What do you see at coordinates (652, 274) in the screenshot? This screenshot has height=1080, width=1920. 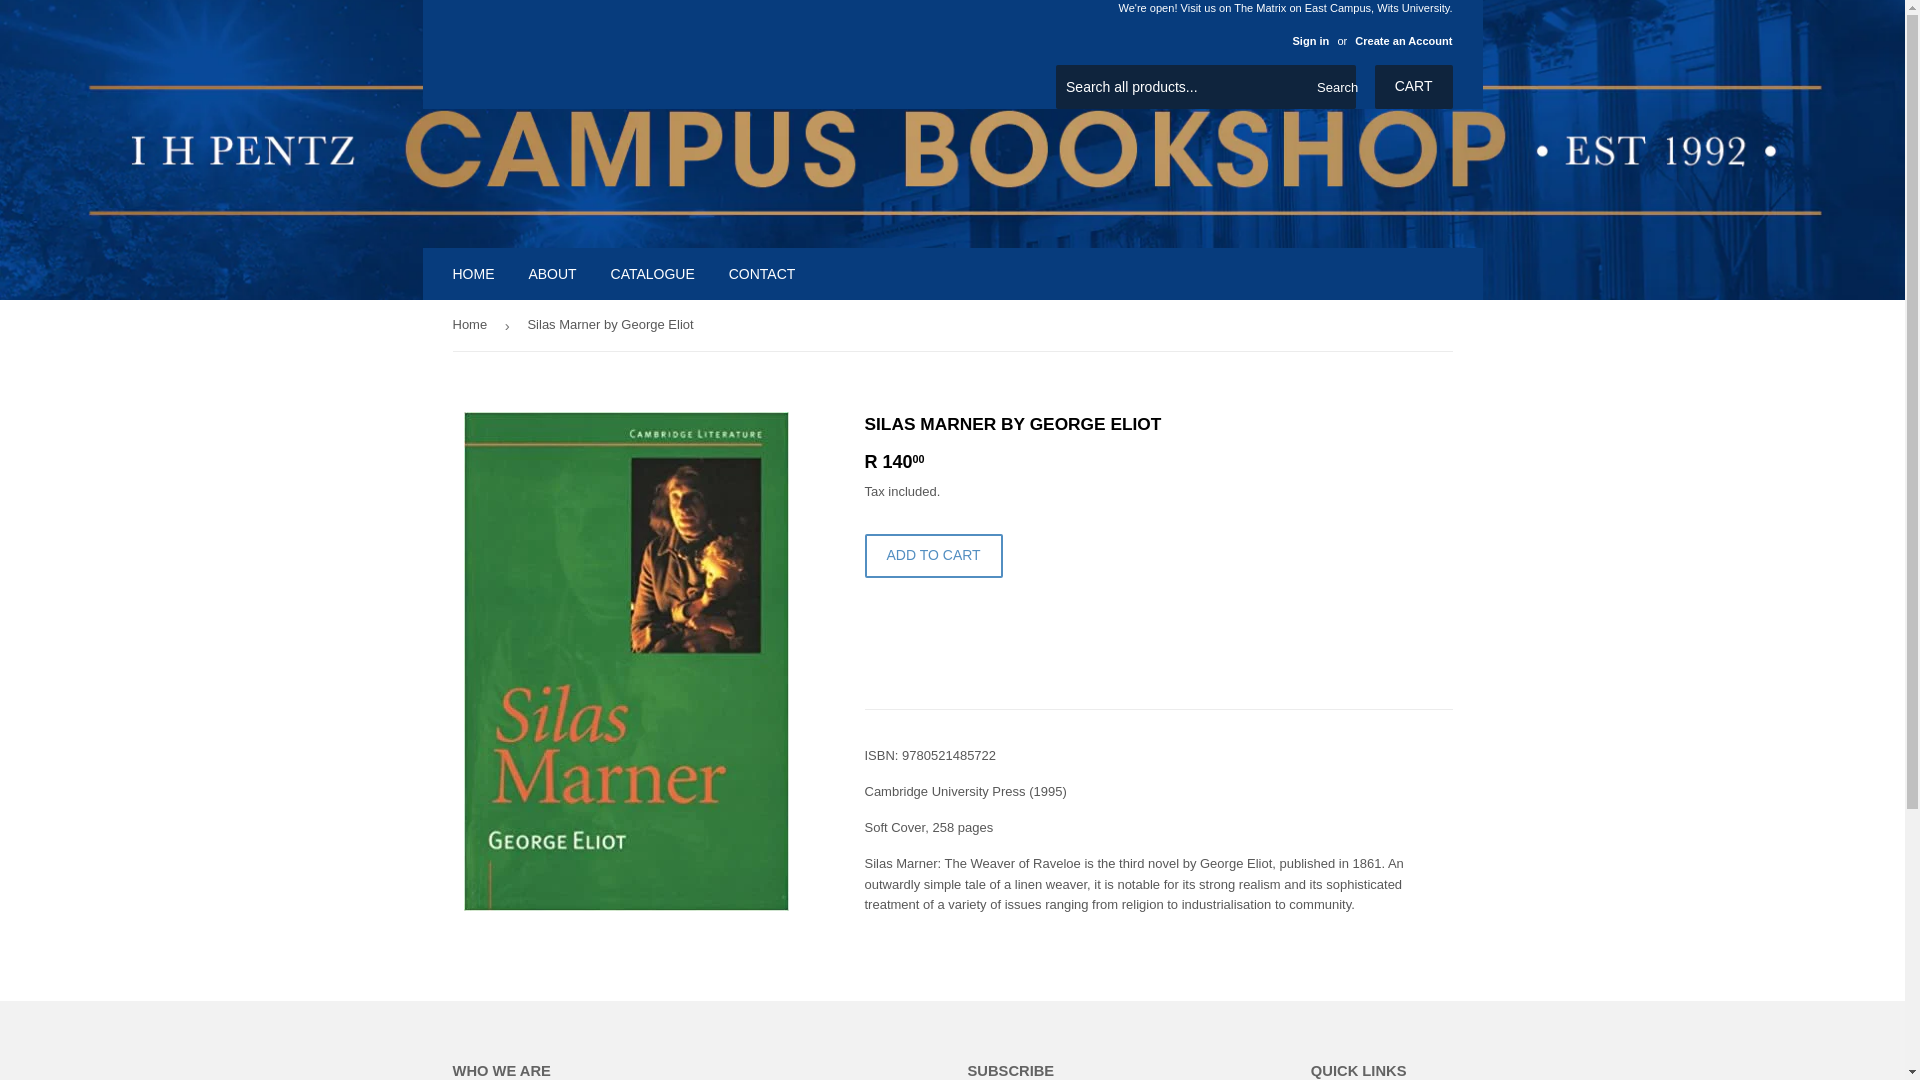 I see `CATALOGUE` at bounding box center [652, 274].